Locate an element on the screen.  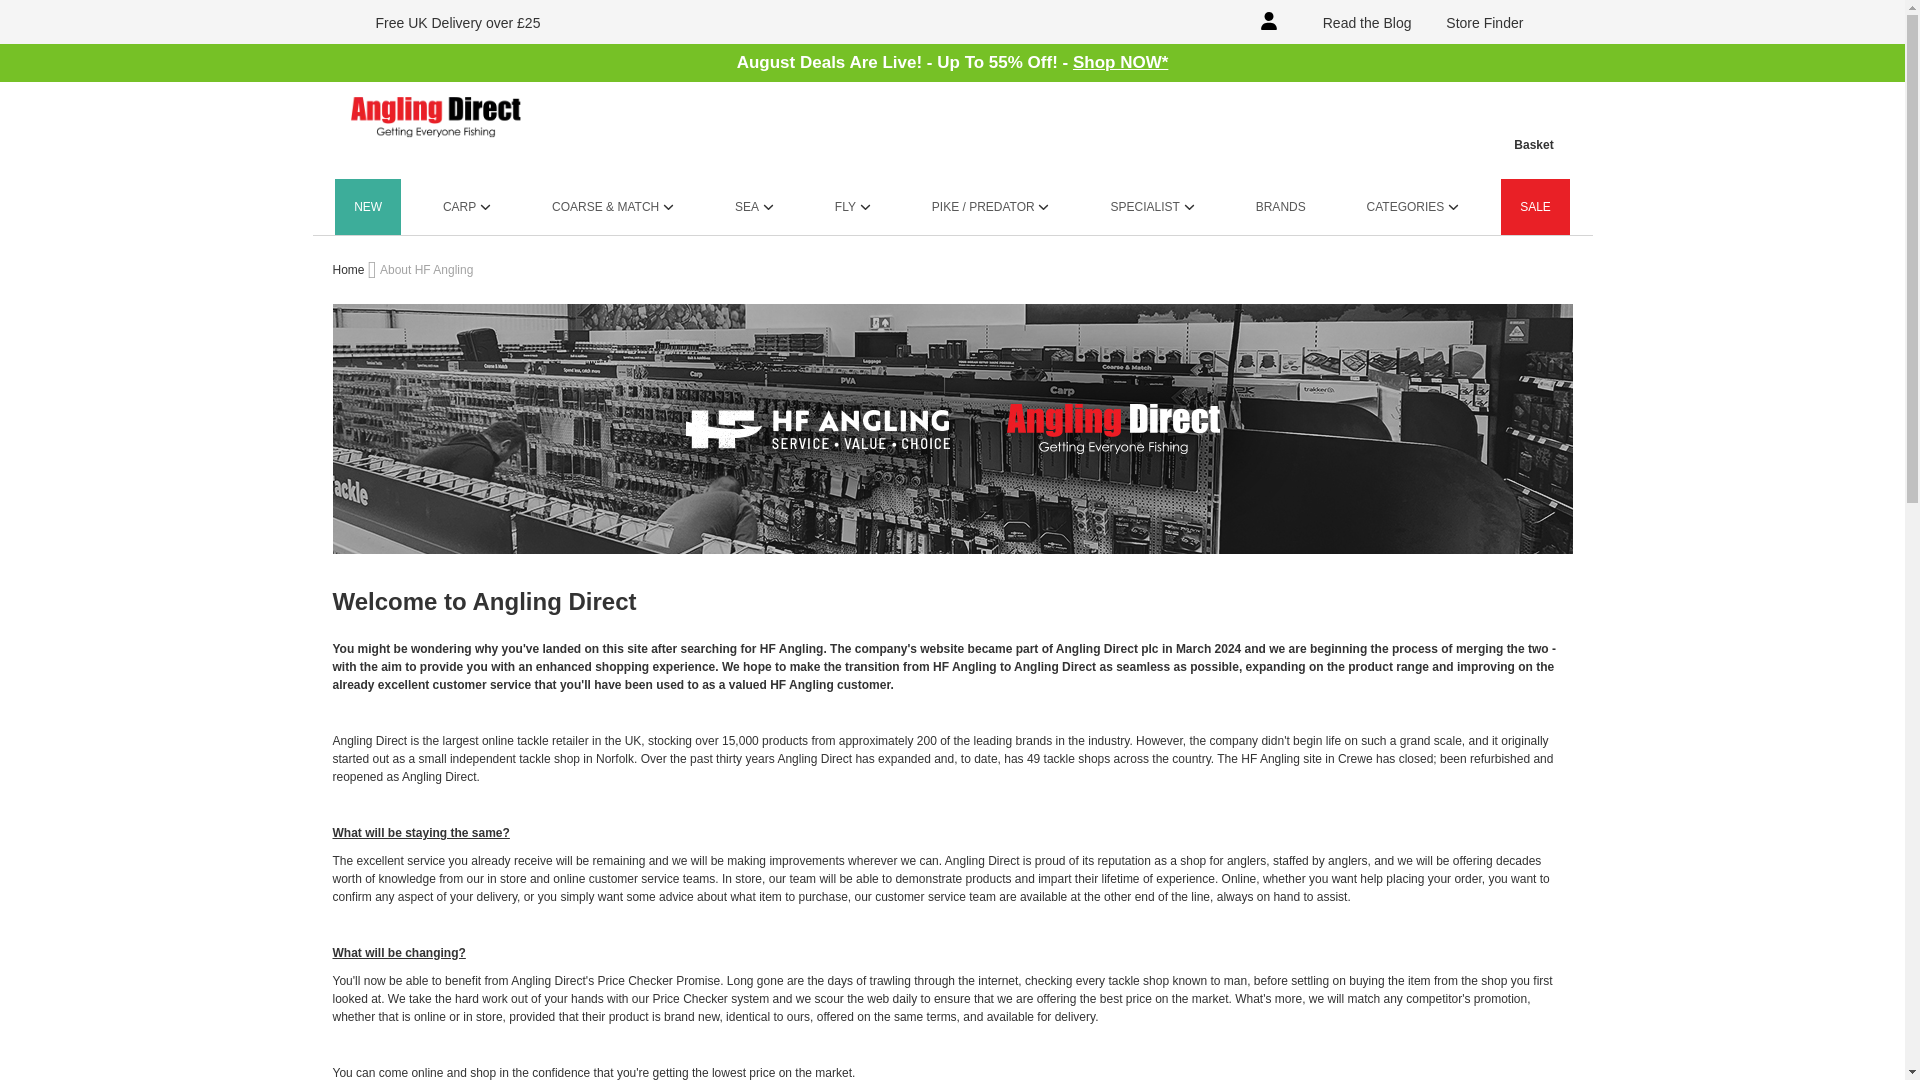
Read the Blog is located at coordinates (1354, 22).